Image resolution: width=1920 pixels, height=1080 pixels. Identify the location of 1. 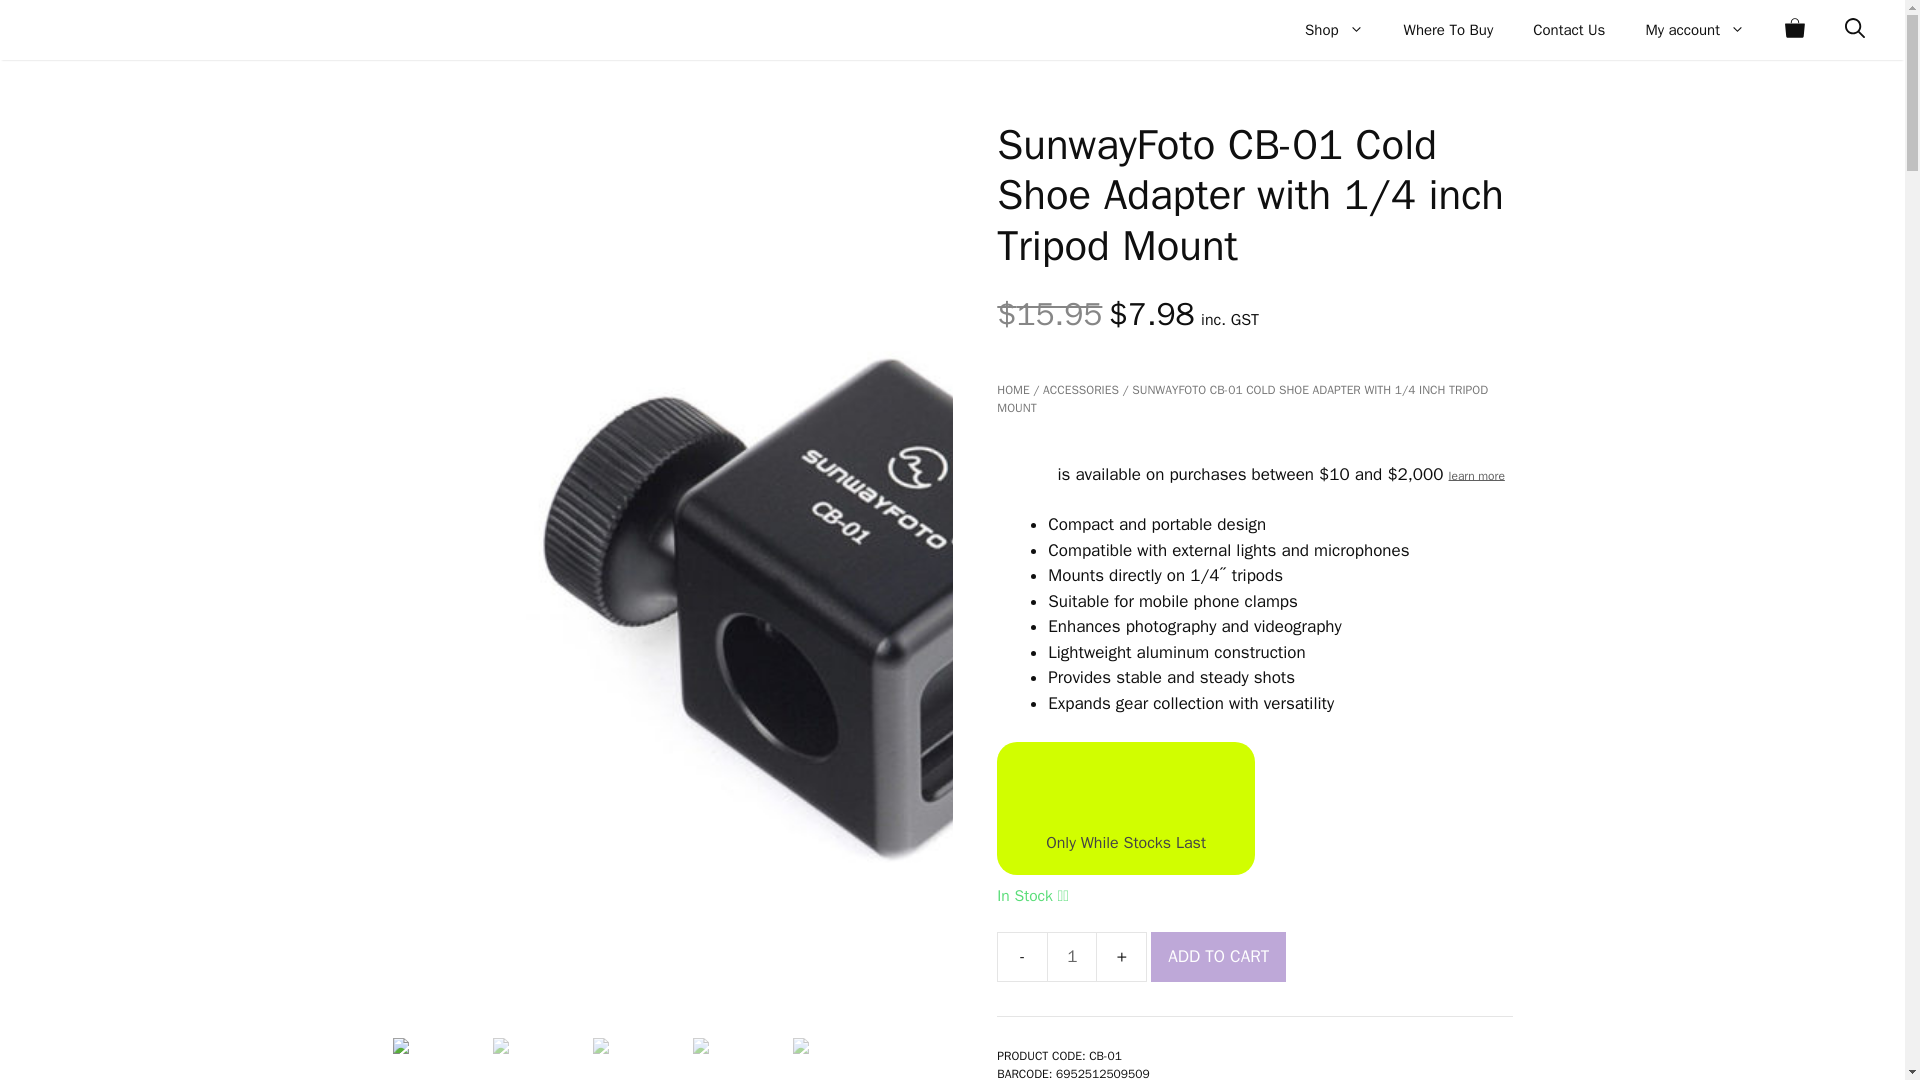
(1071, 956).